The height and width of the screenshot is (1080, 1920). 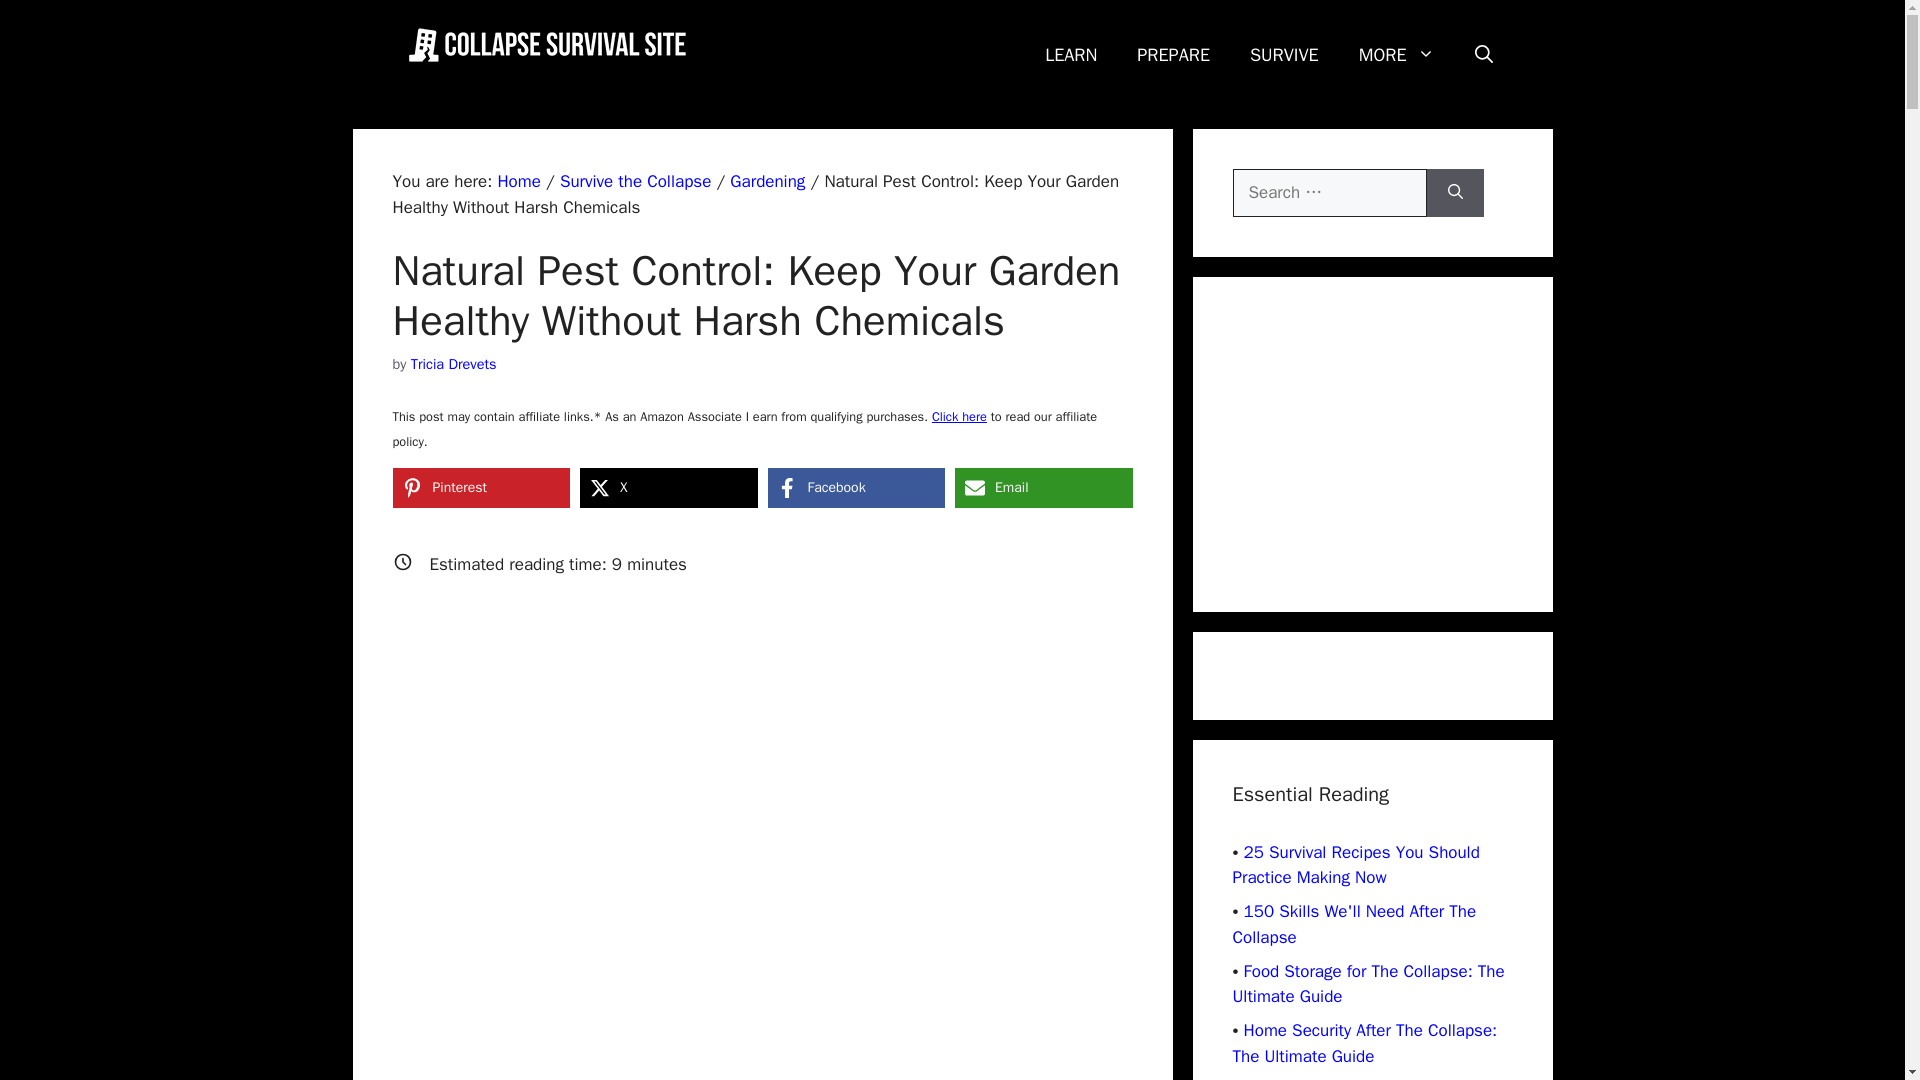 What do you see at coordinates (668, 487) in the screenshot?
I see `X` at bounding box center [668, 487].